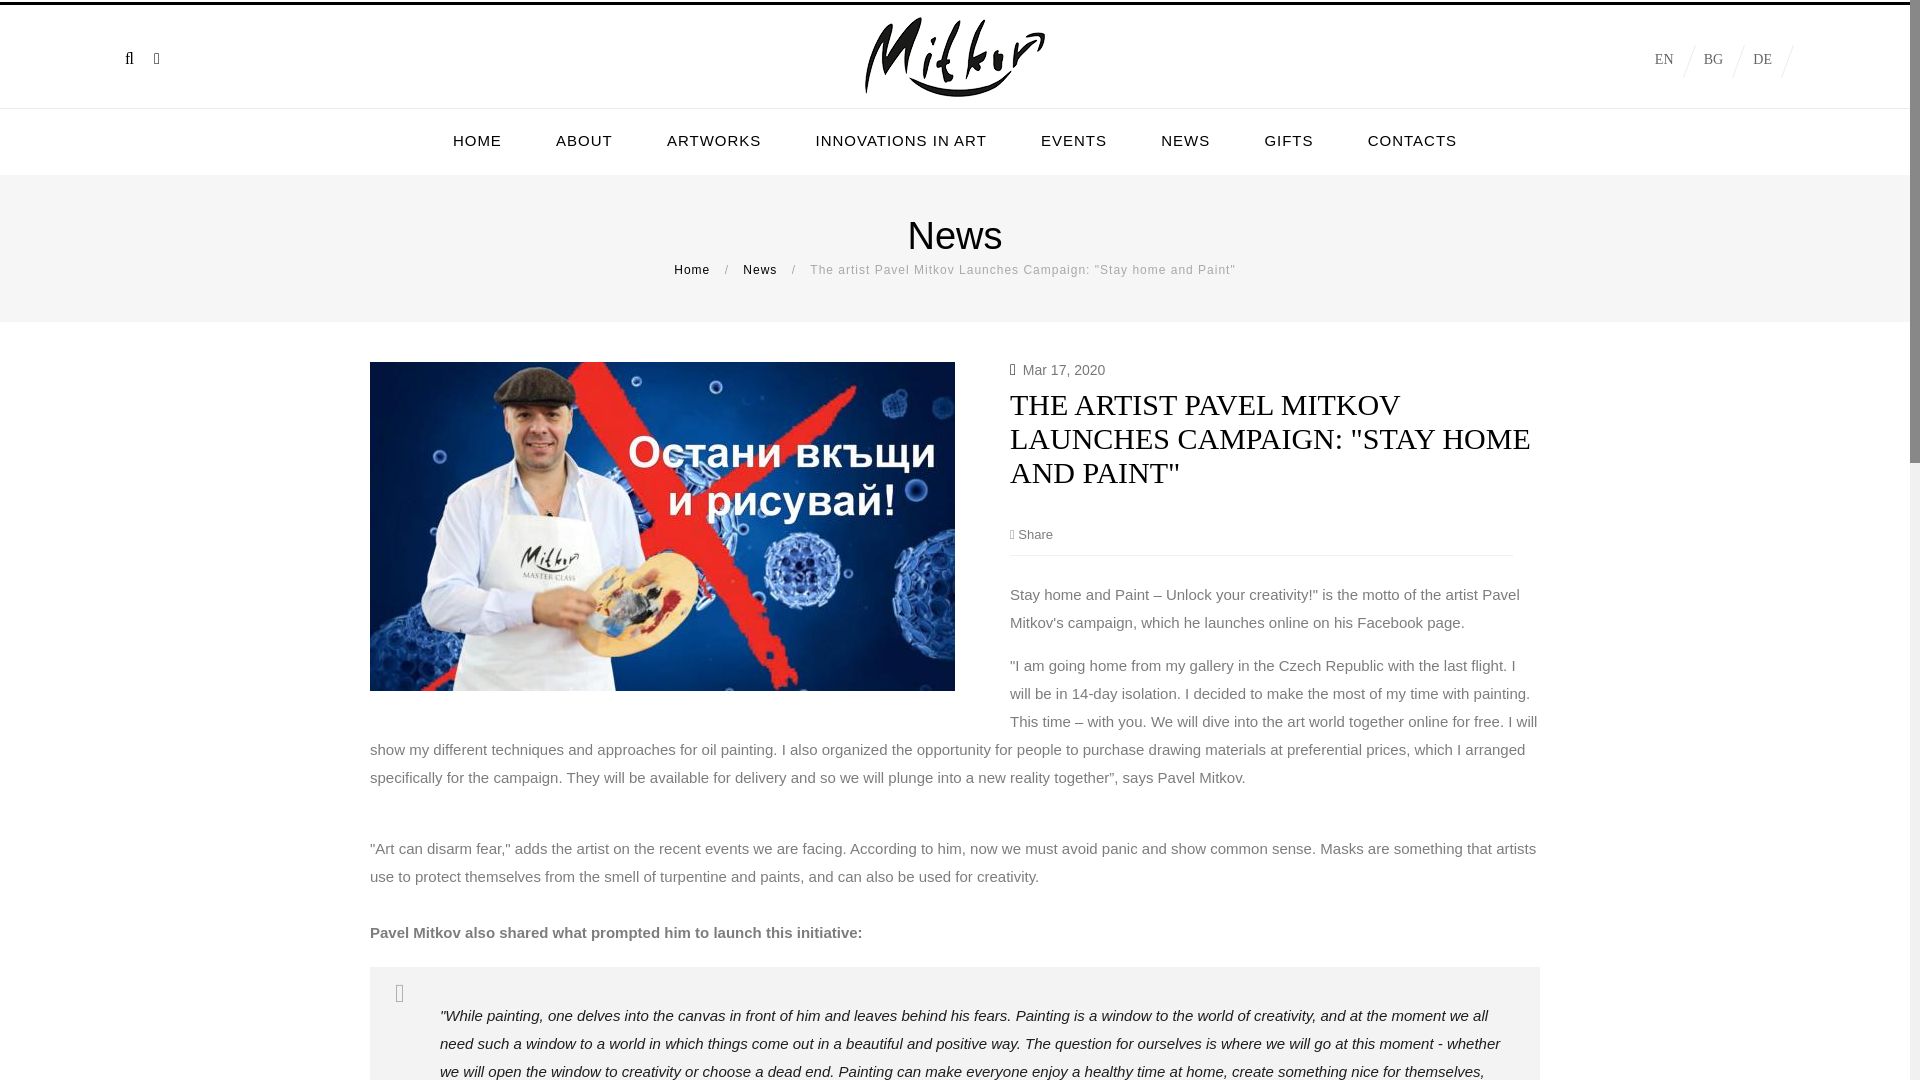  I want to click on Home, so click(692, 270).